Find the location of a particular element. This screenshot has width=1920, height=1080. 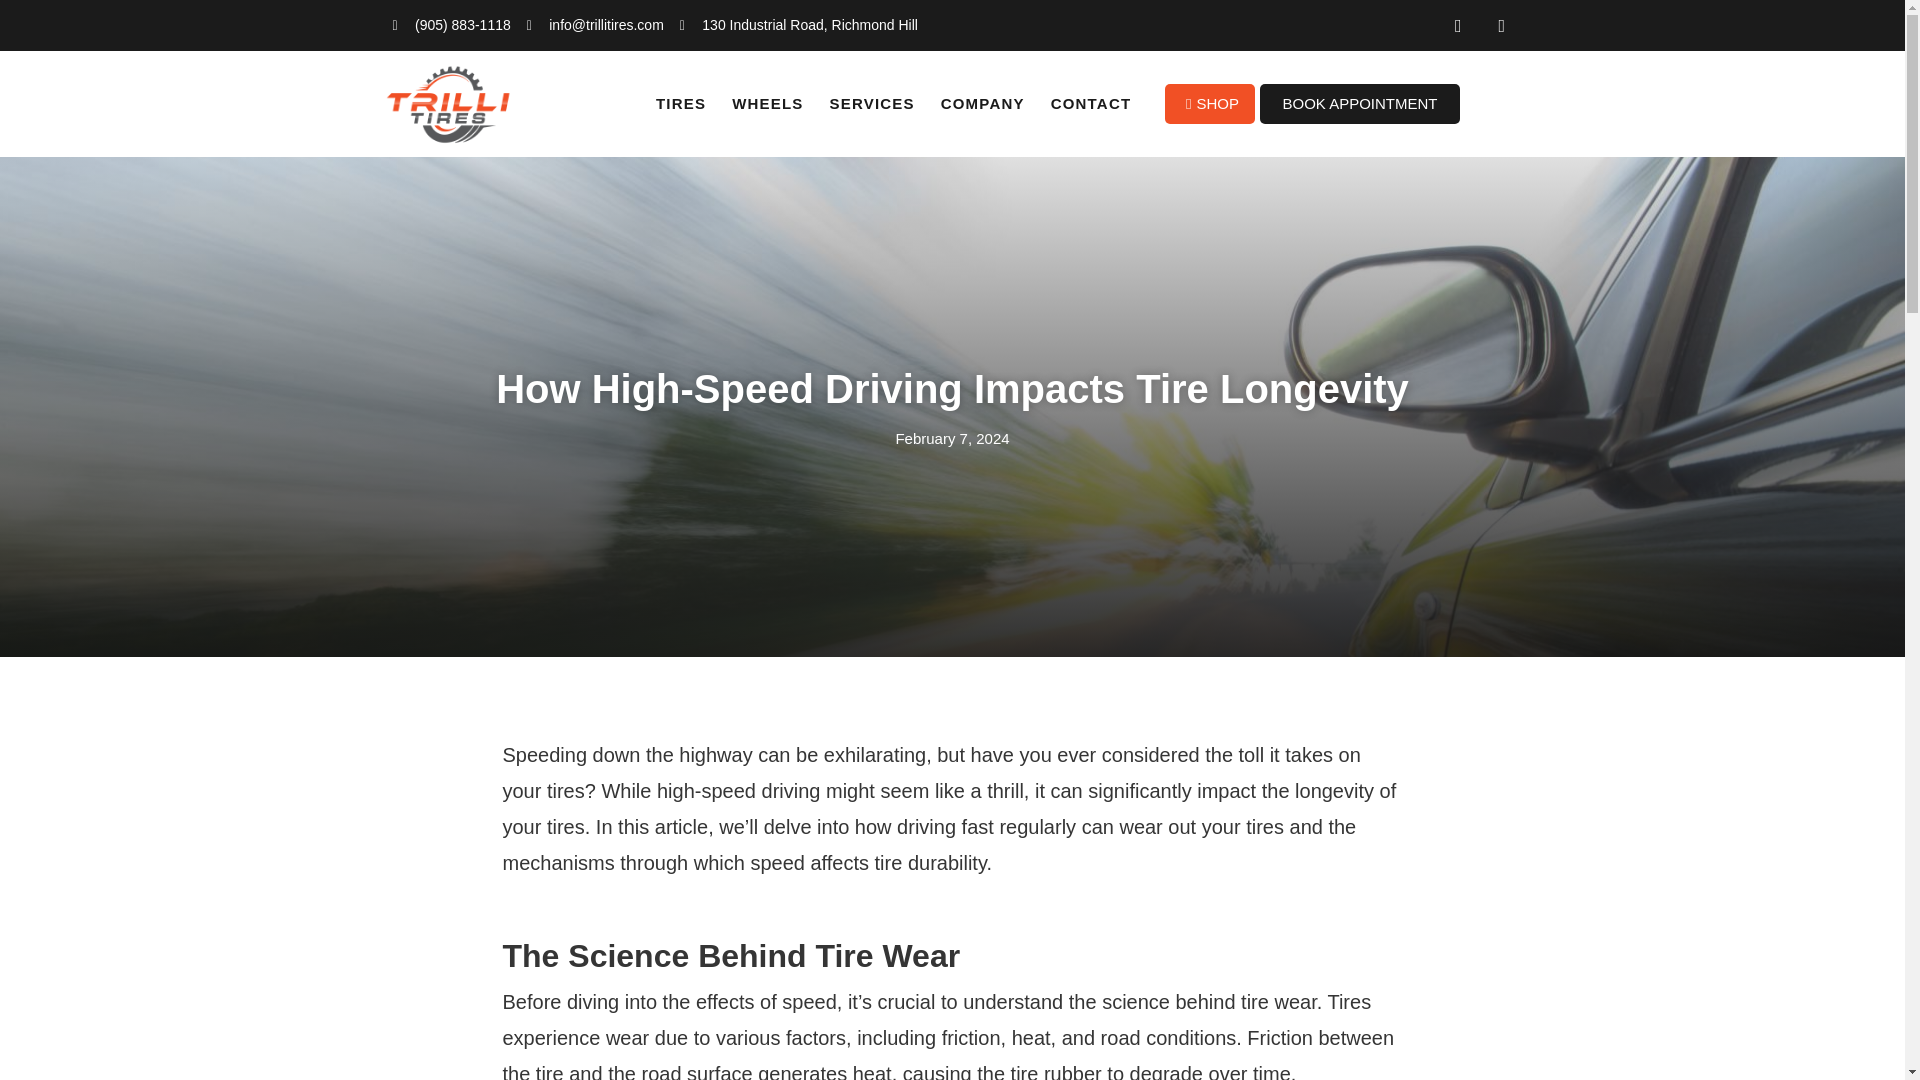

WHEELS is located at coordinates (766, 104).